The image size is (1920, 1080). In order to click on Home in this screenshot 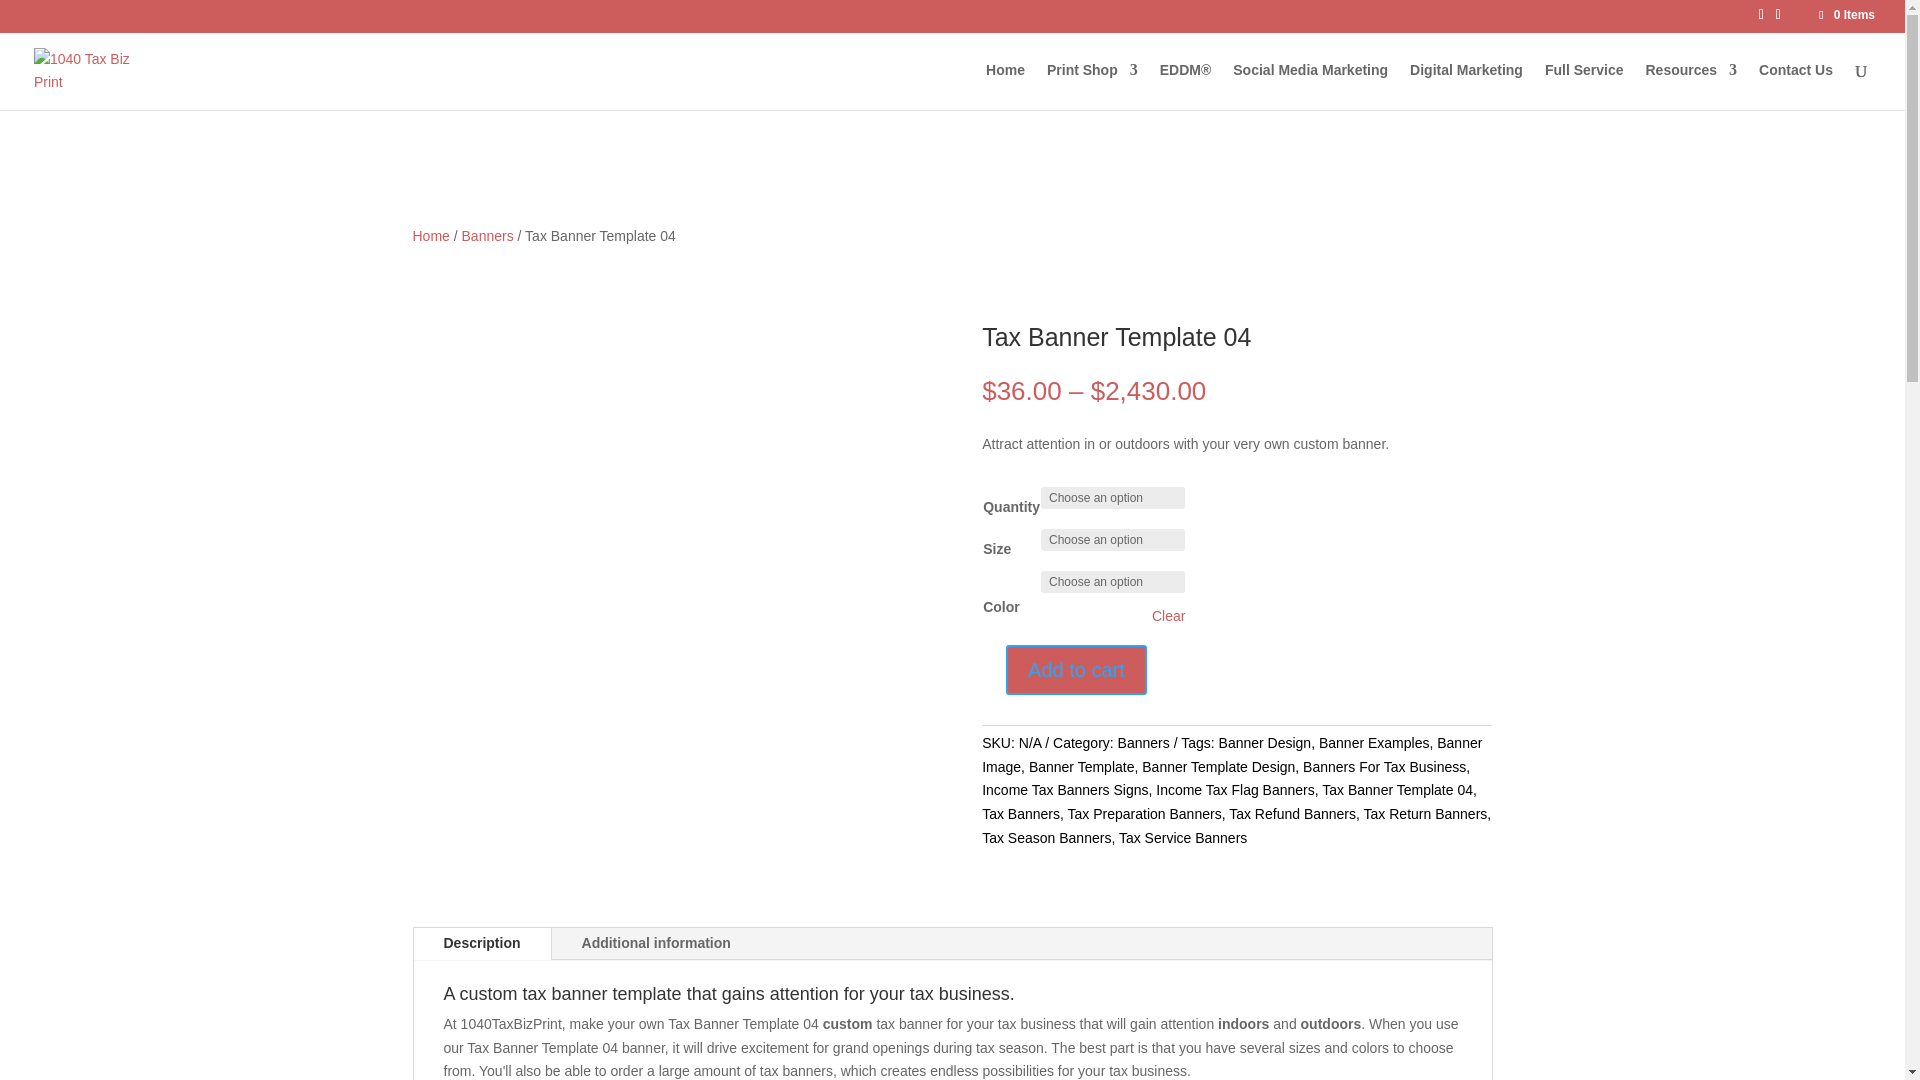, I will do `click(430, 236)`.